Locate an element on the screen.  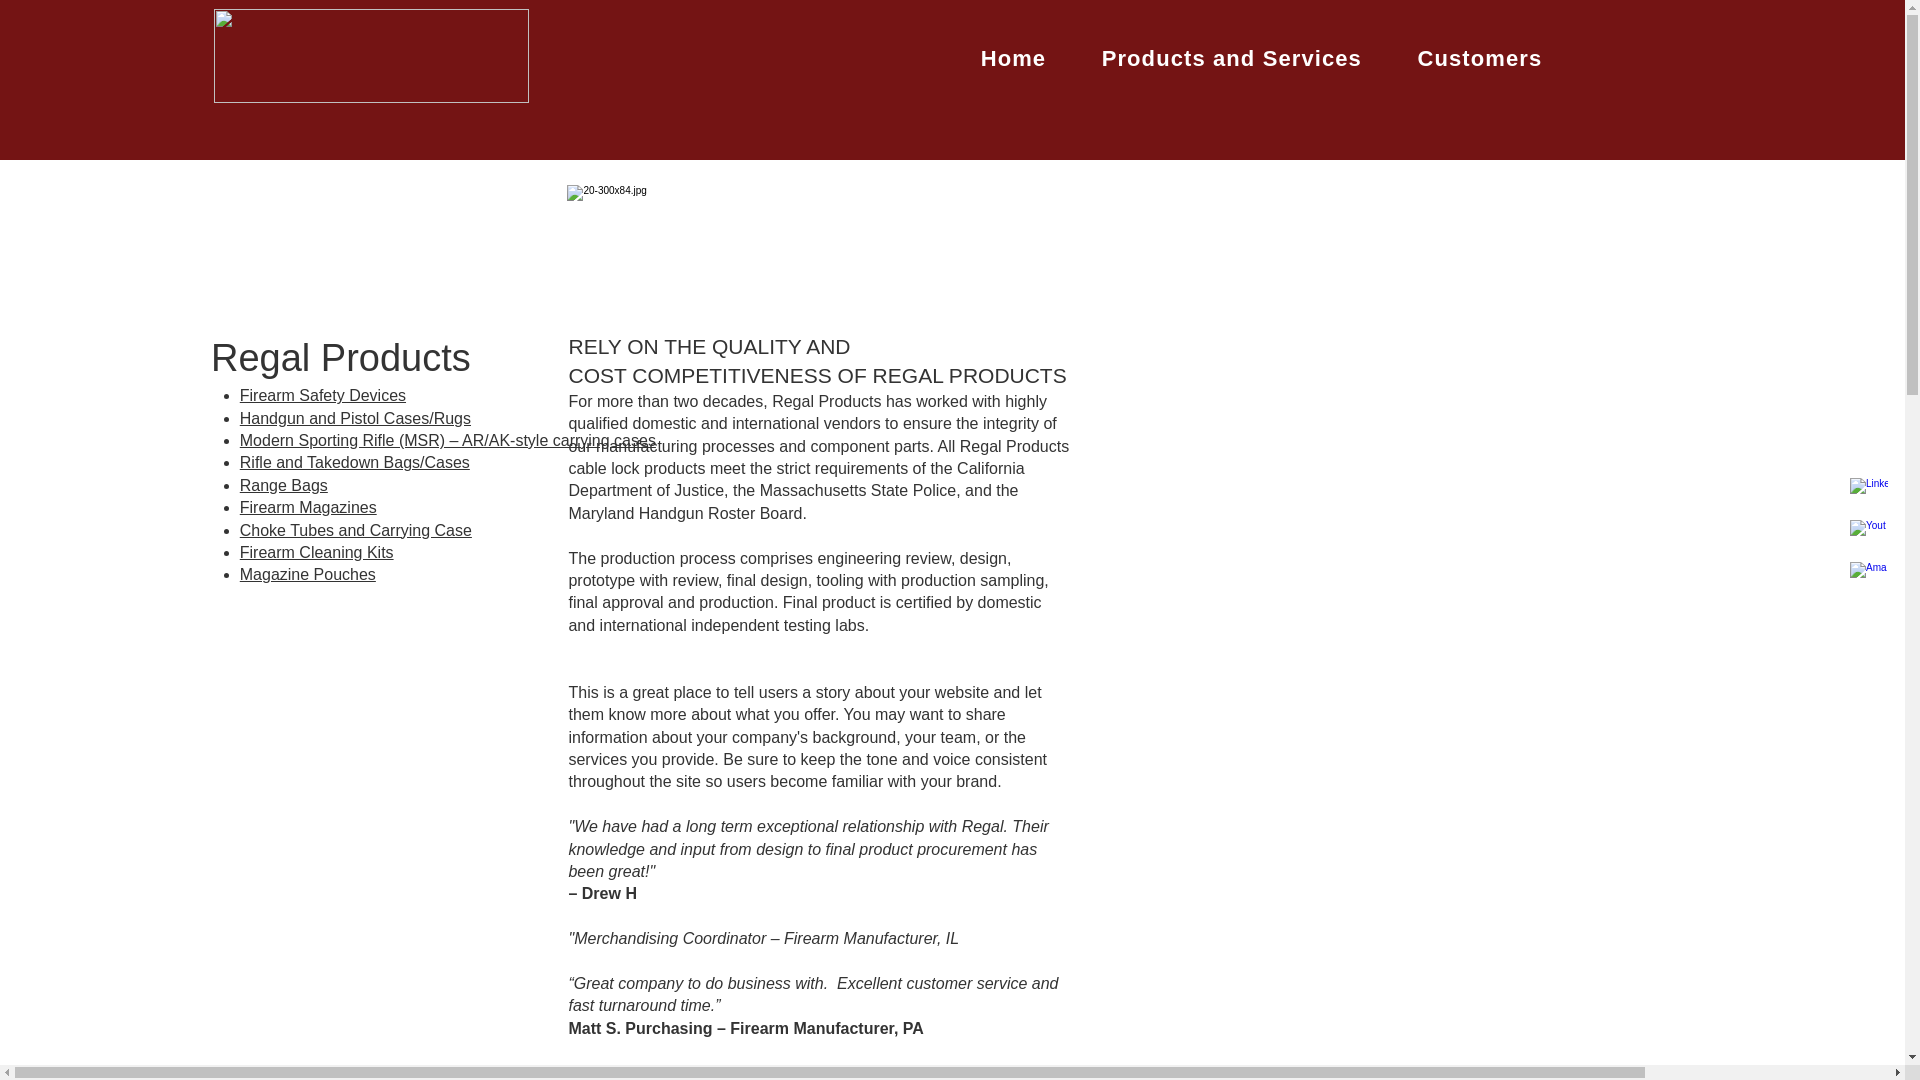
Firearm Safety Devices is located at coordinates (322, 394).